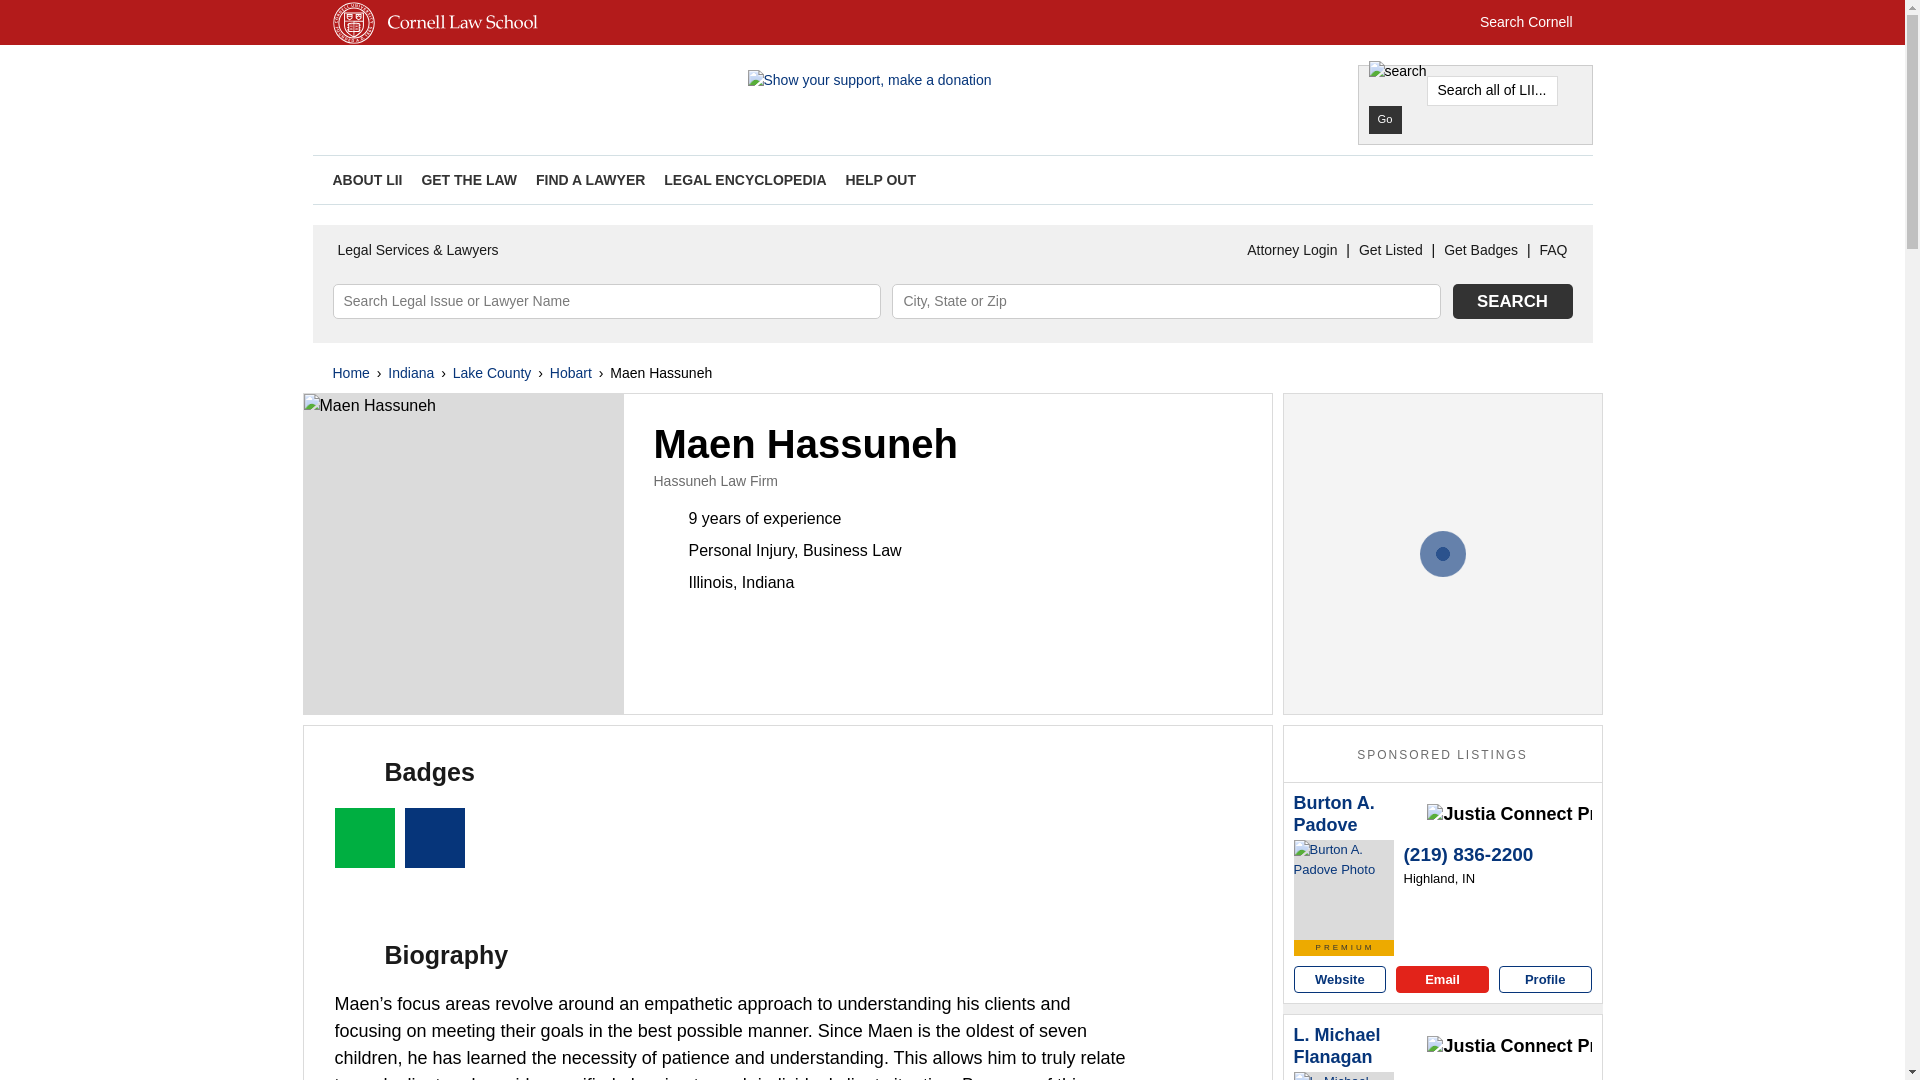 Image resolution: width=1920 pixels, height=1080 pixels. What do you see at coordinates (1384, 119) in the screenshot?
I see `Go` at bounding box center [1384, 119].